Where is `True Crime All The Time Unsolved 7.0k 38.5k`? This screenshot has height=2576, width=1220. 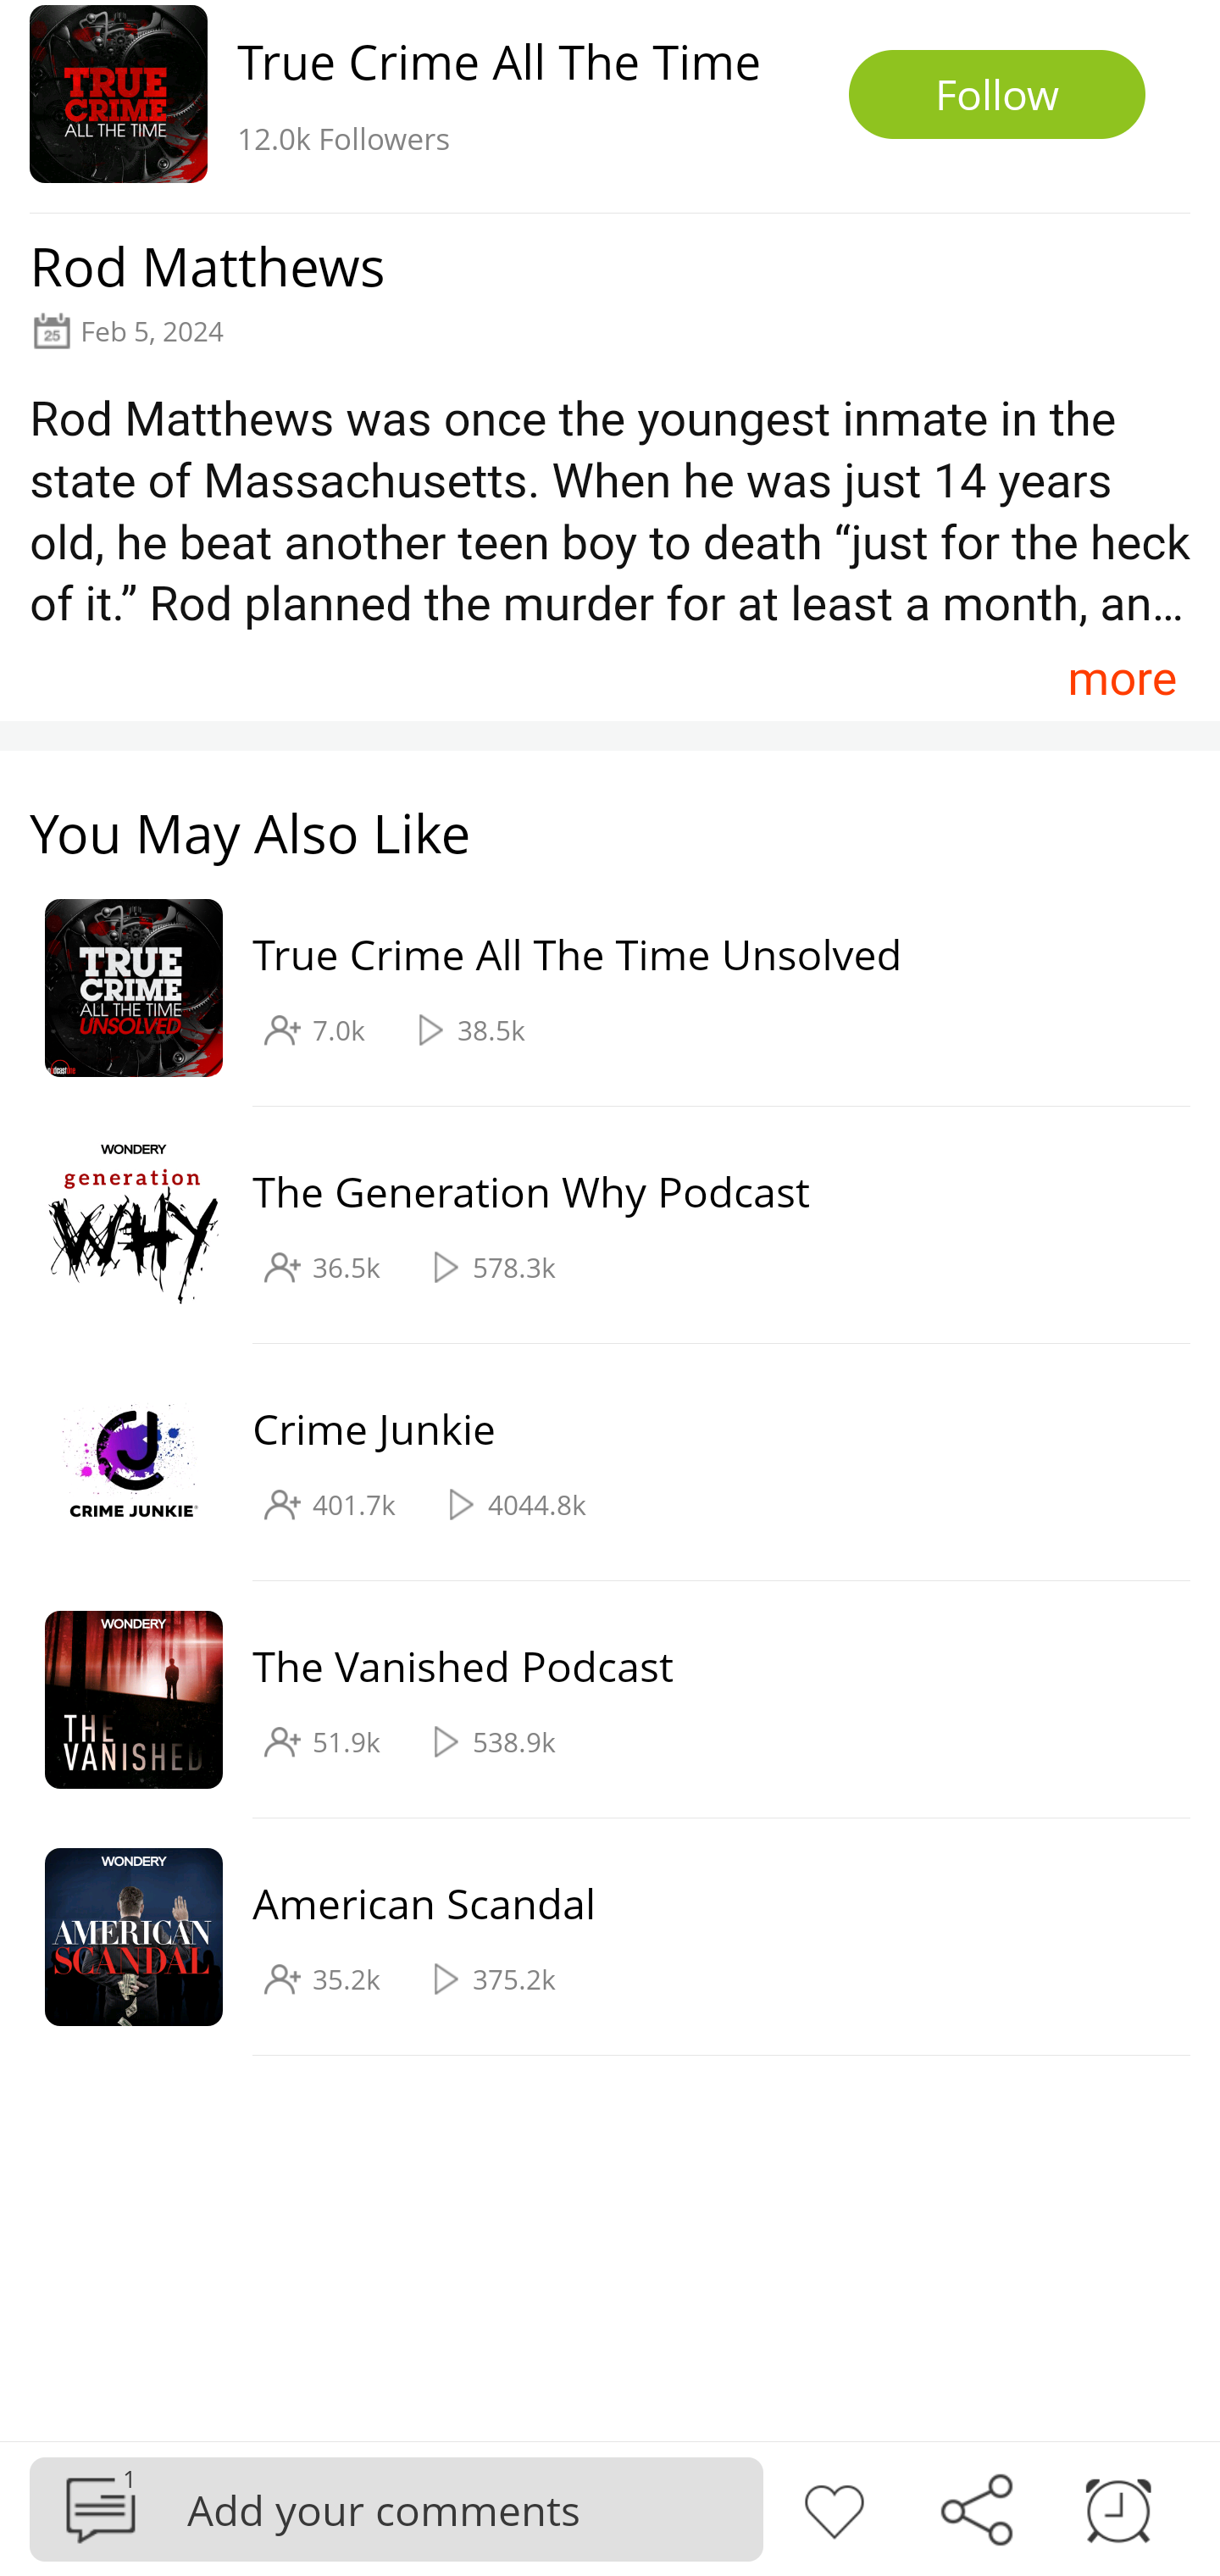 True Crime All The Time Unsolved 7.0k 38.5k is located at coordinates (595, 989).